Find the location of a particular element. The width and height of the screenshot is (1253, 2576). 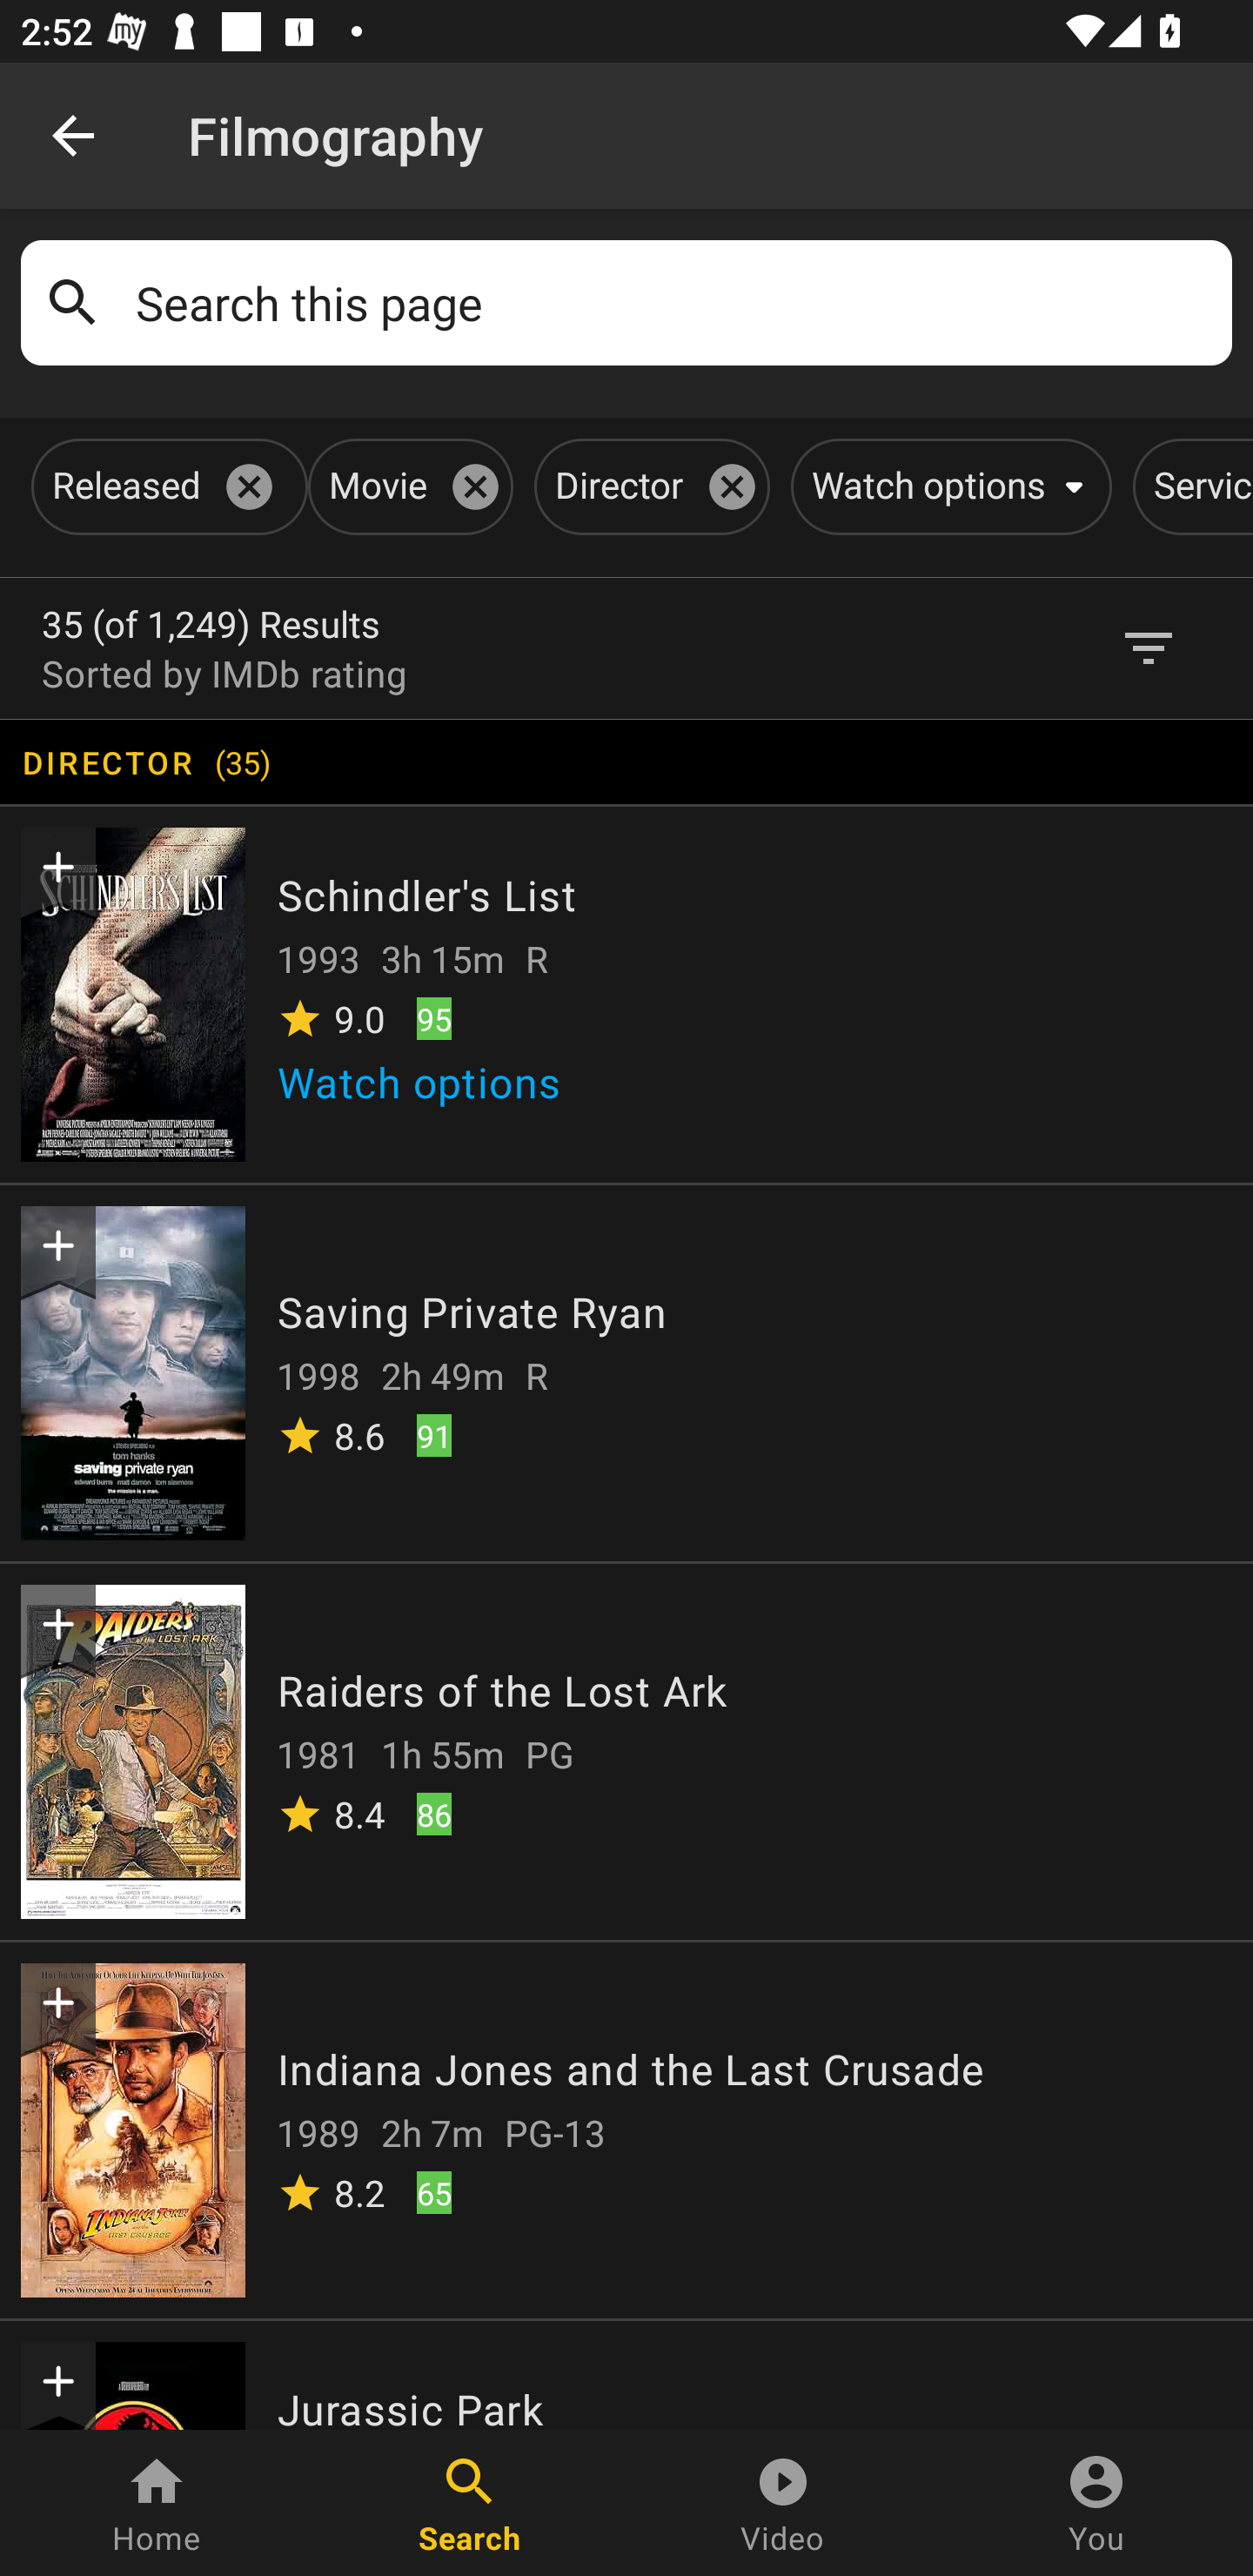

You is located at coordinates (1096, 2503).